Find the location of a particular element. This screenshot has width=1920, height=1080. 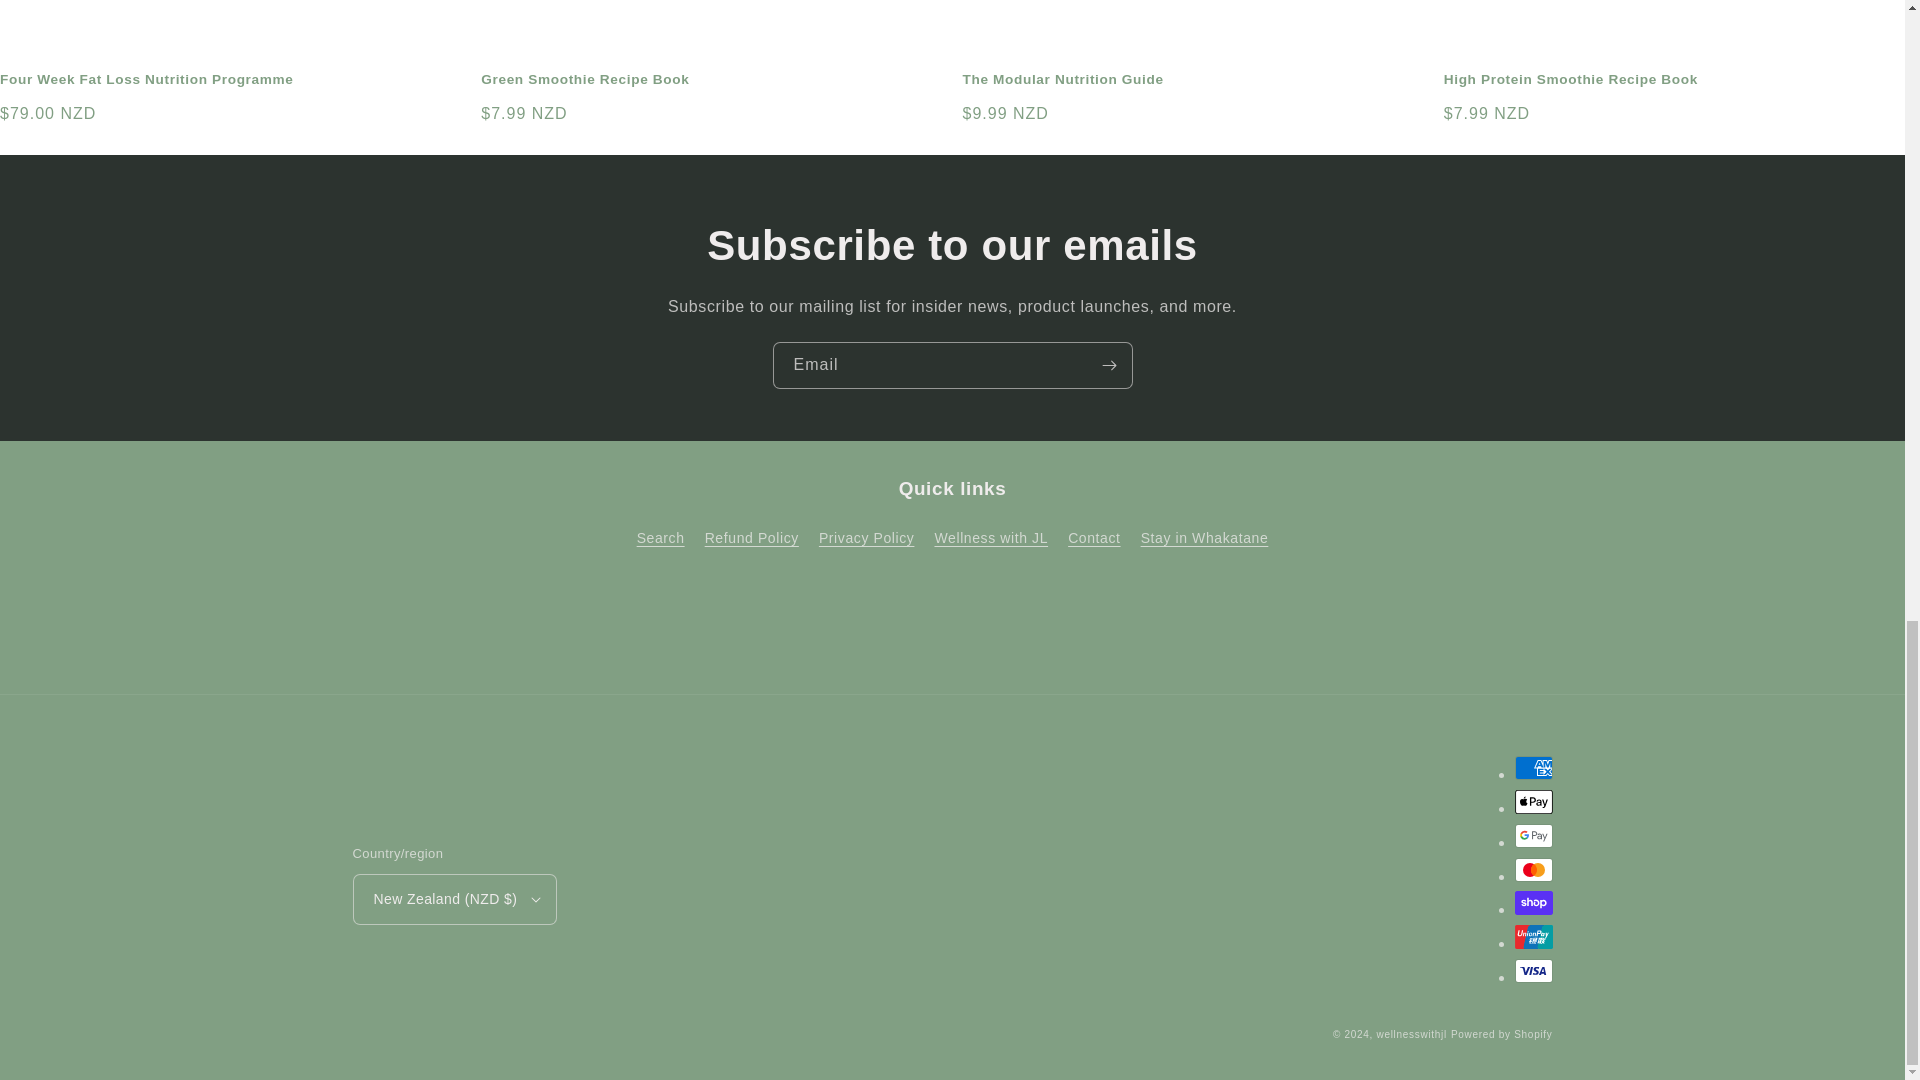

Visa is located at coordinates (1532, 970).